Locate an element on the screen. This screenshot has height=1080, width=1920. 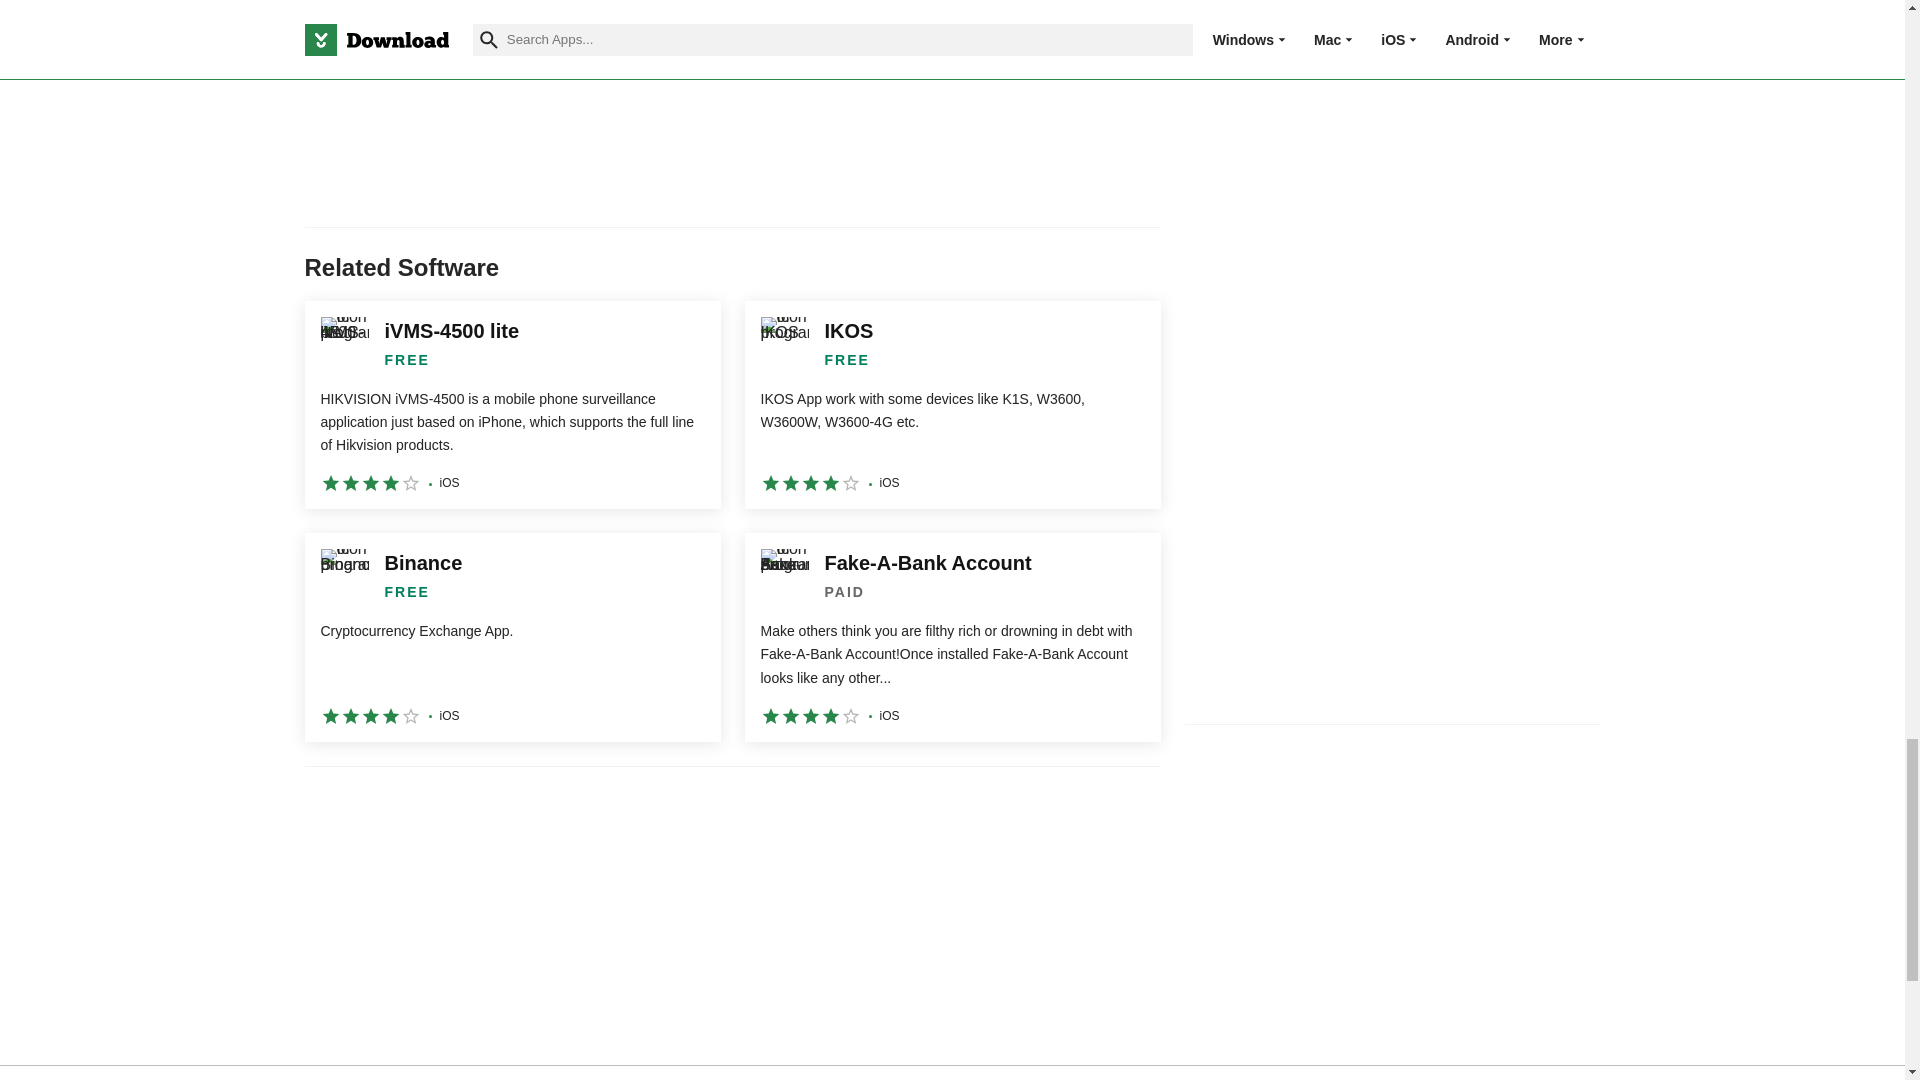
Fake-A-Bank Account is located at coordinates (952, 636).